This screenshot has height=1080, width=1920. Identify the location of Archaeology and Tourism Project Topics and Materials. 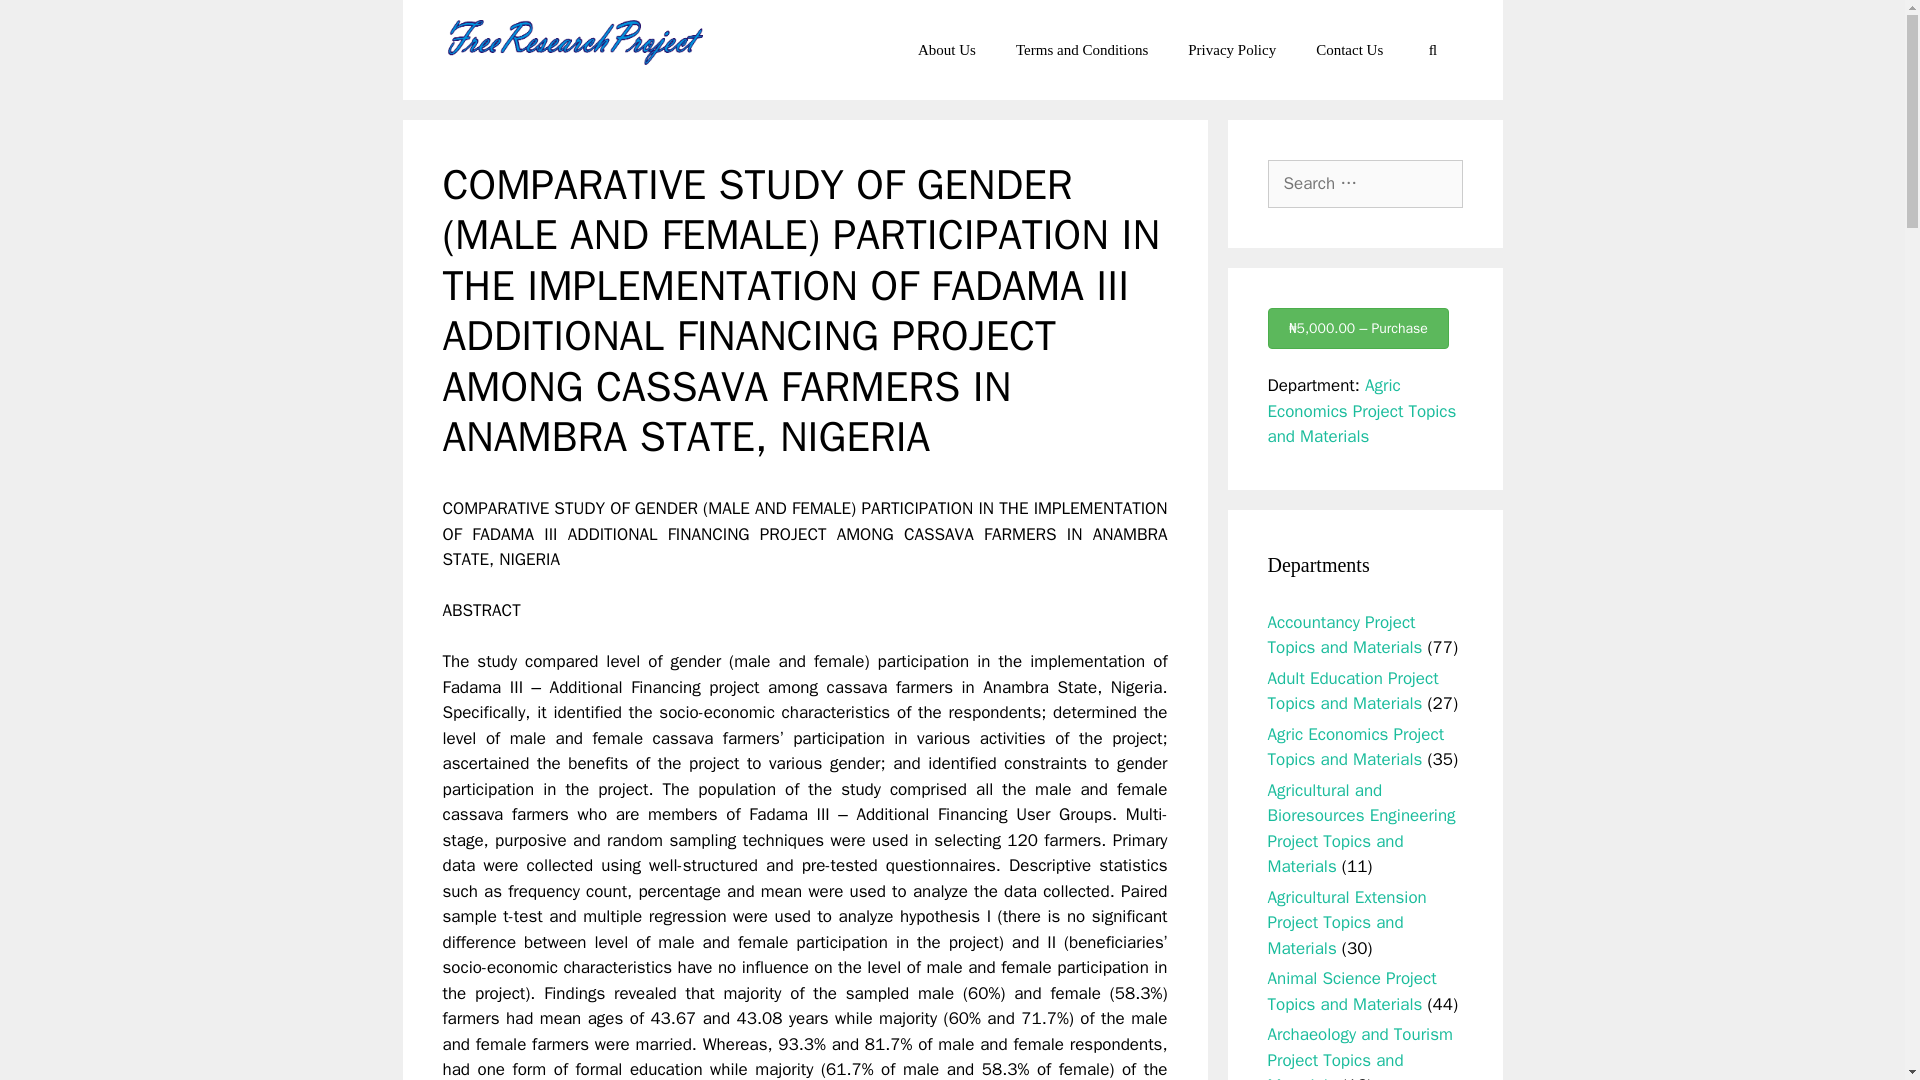
(1360, 1052).